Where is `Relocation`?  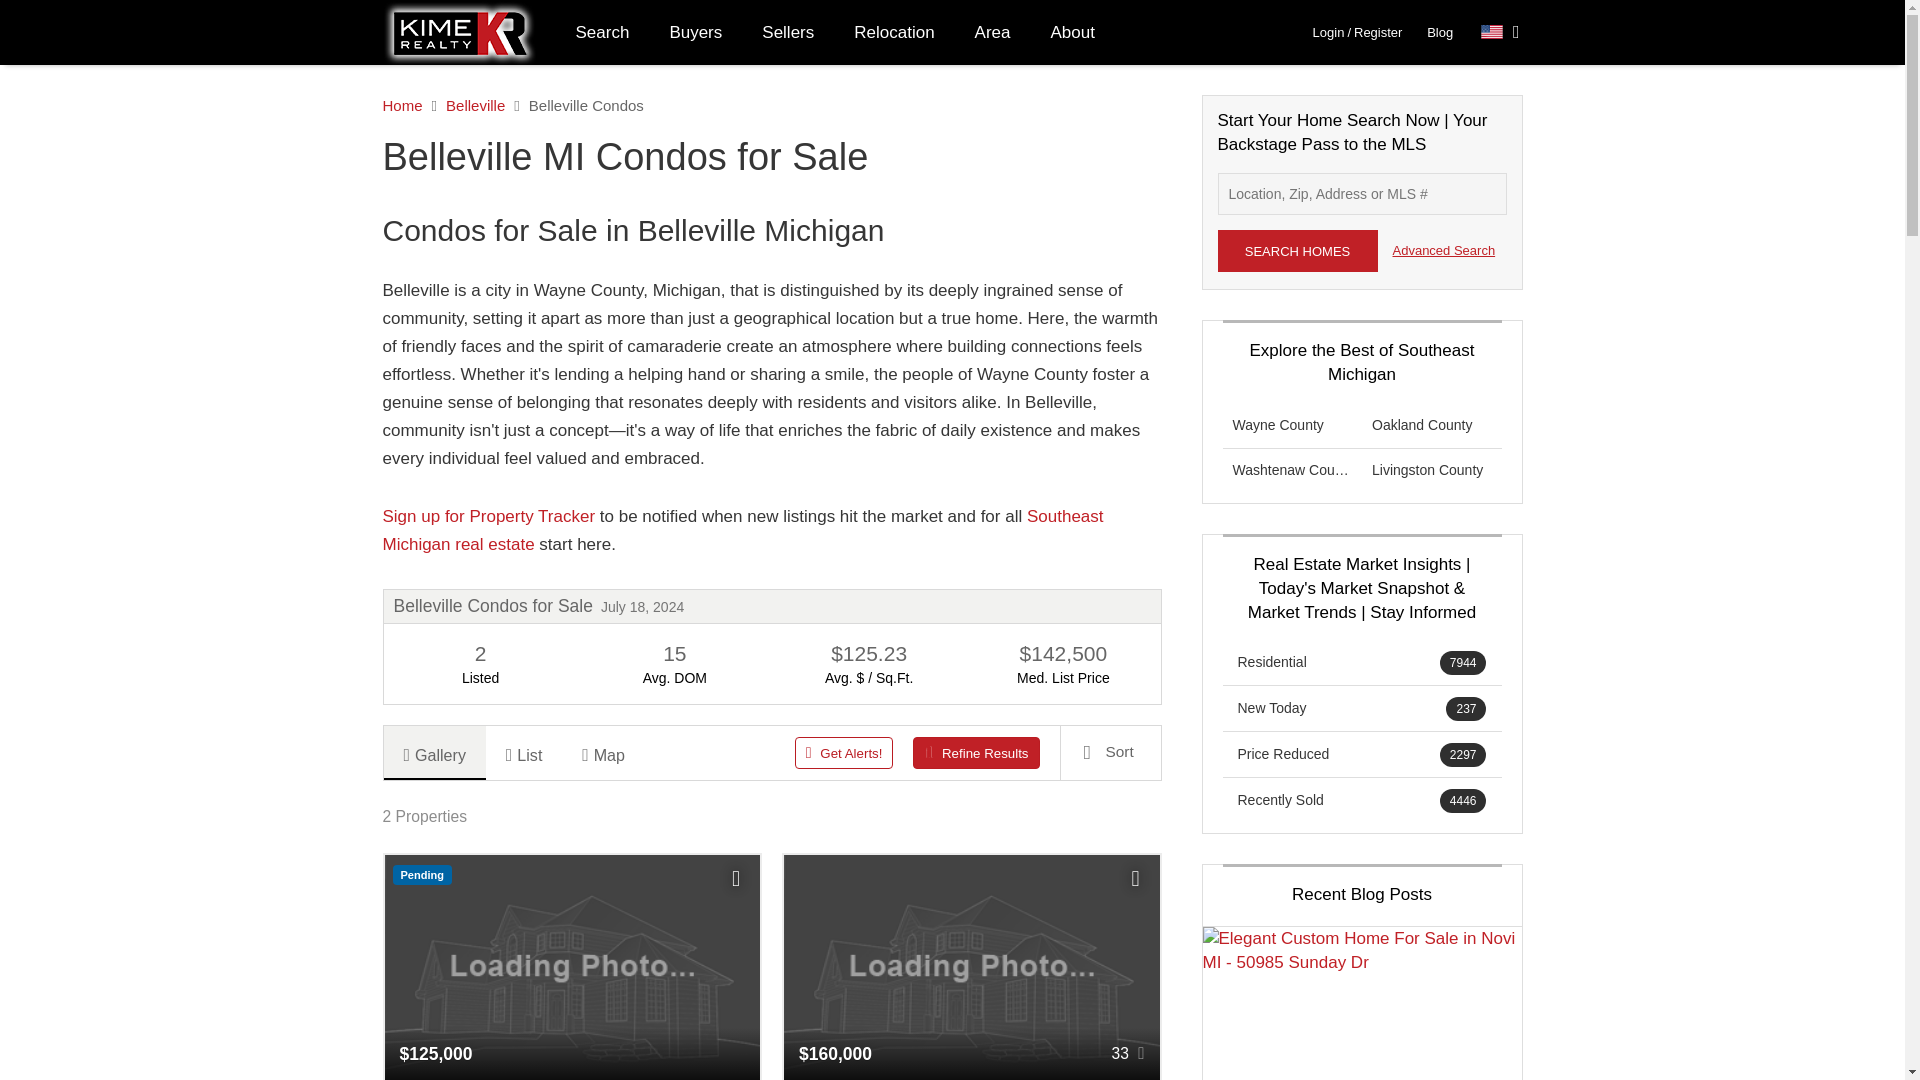 Relocation is located at coordinates (894, 32).